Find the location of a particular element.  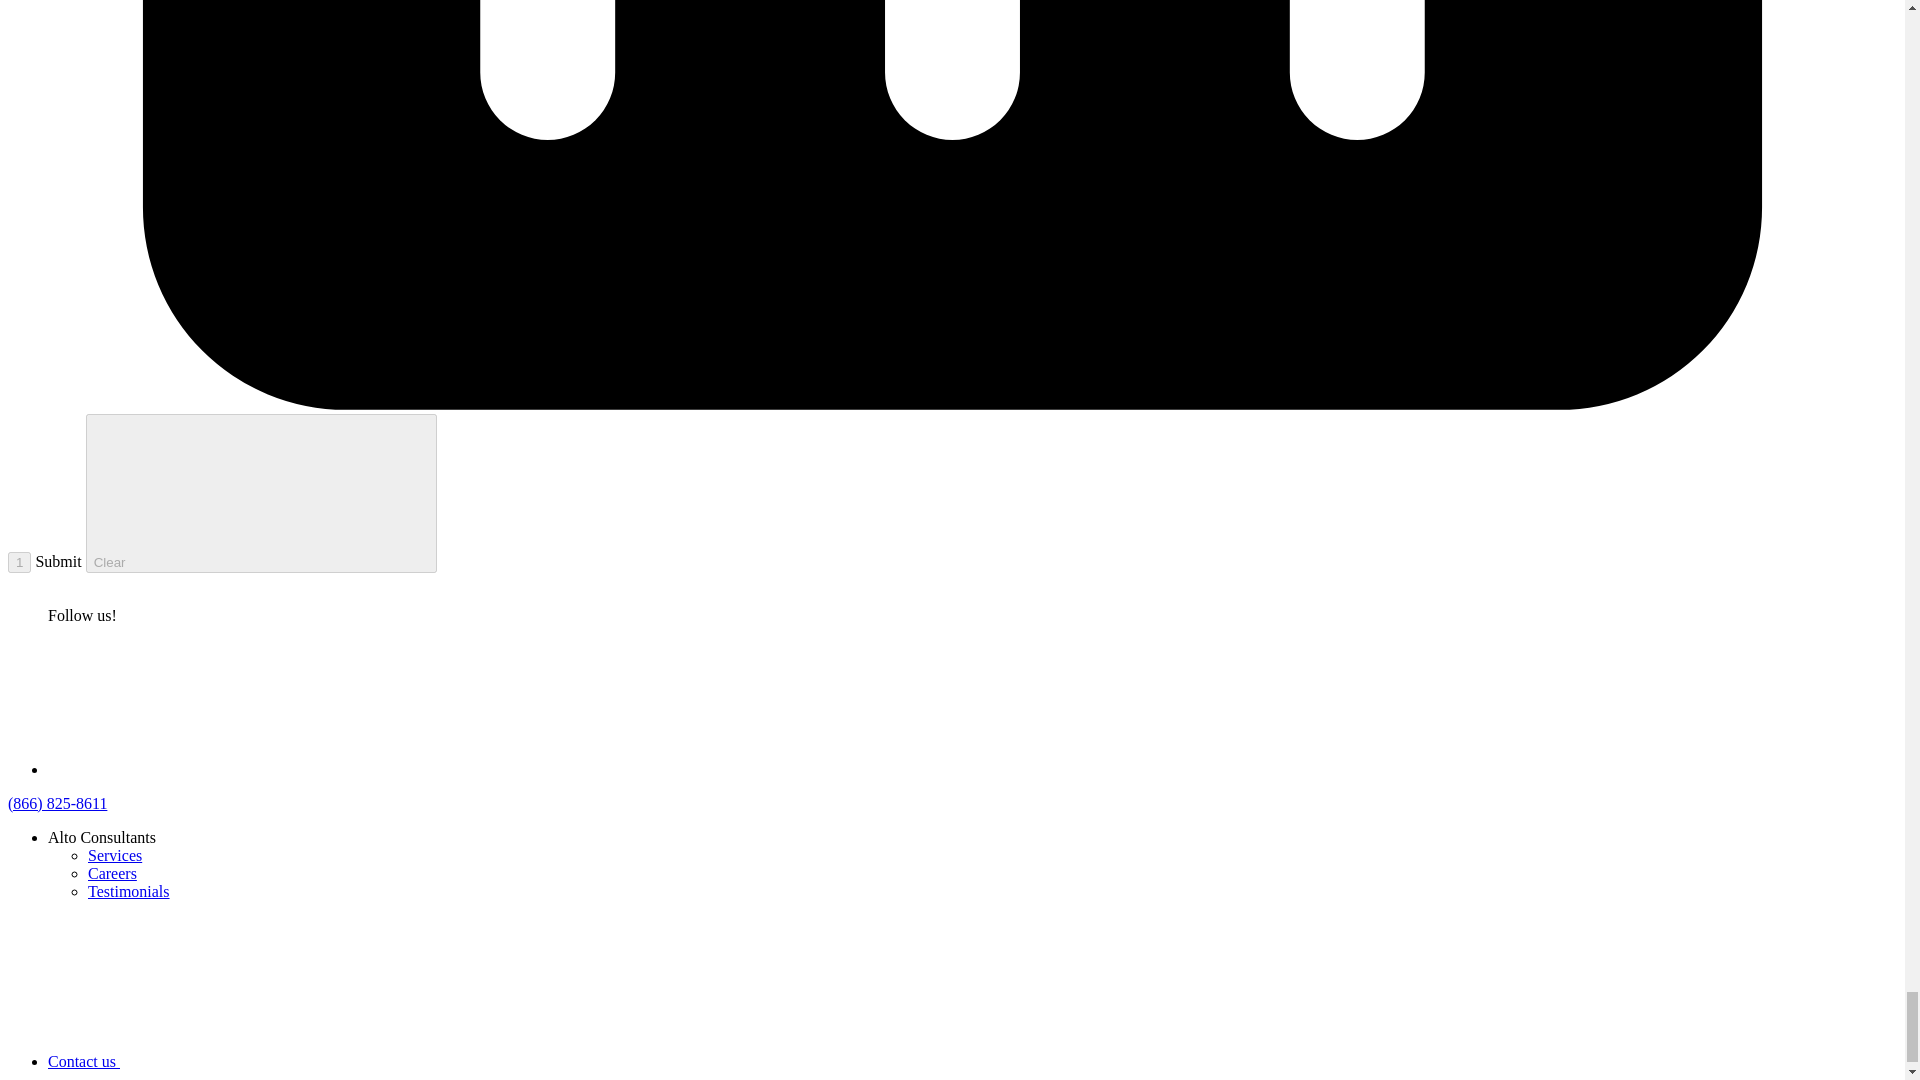

Testimonials is located at coordinates (129, 890).